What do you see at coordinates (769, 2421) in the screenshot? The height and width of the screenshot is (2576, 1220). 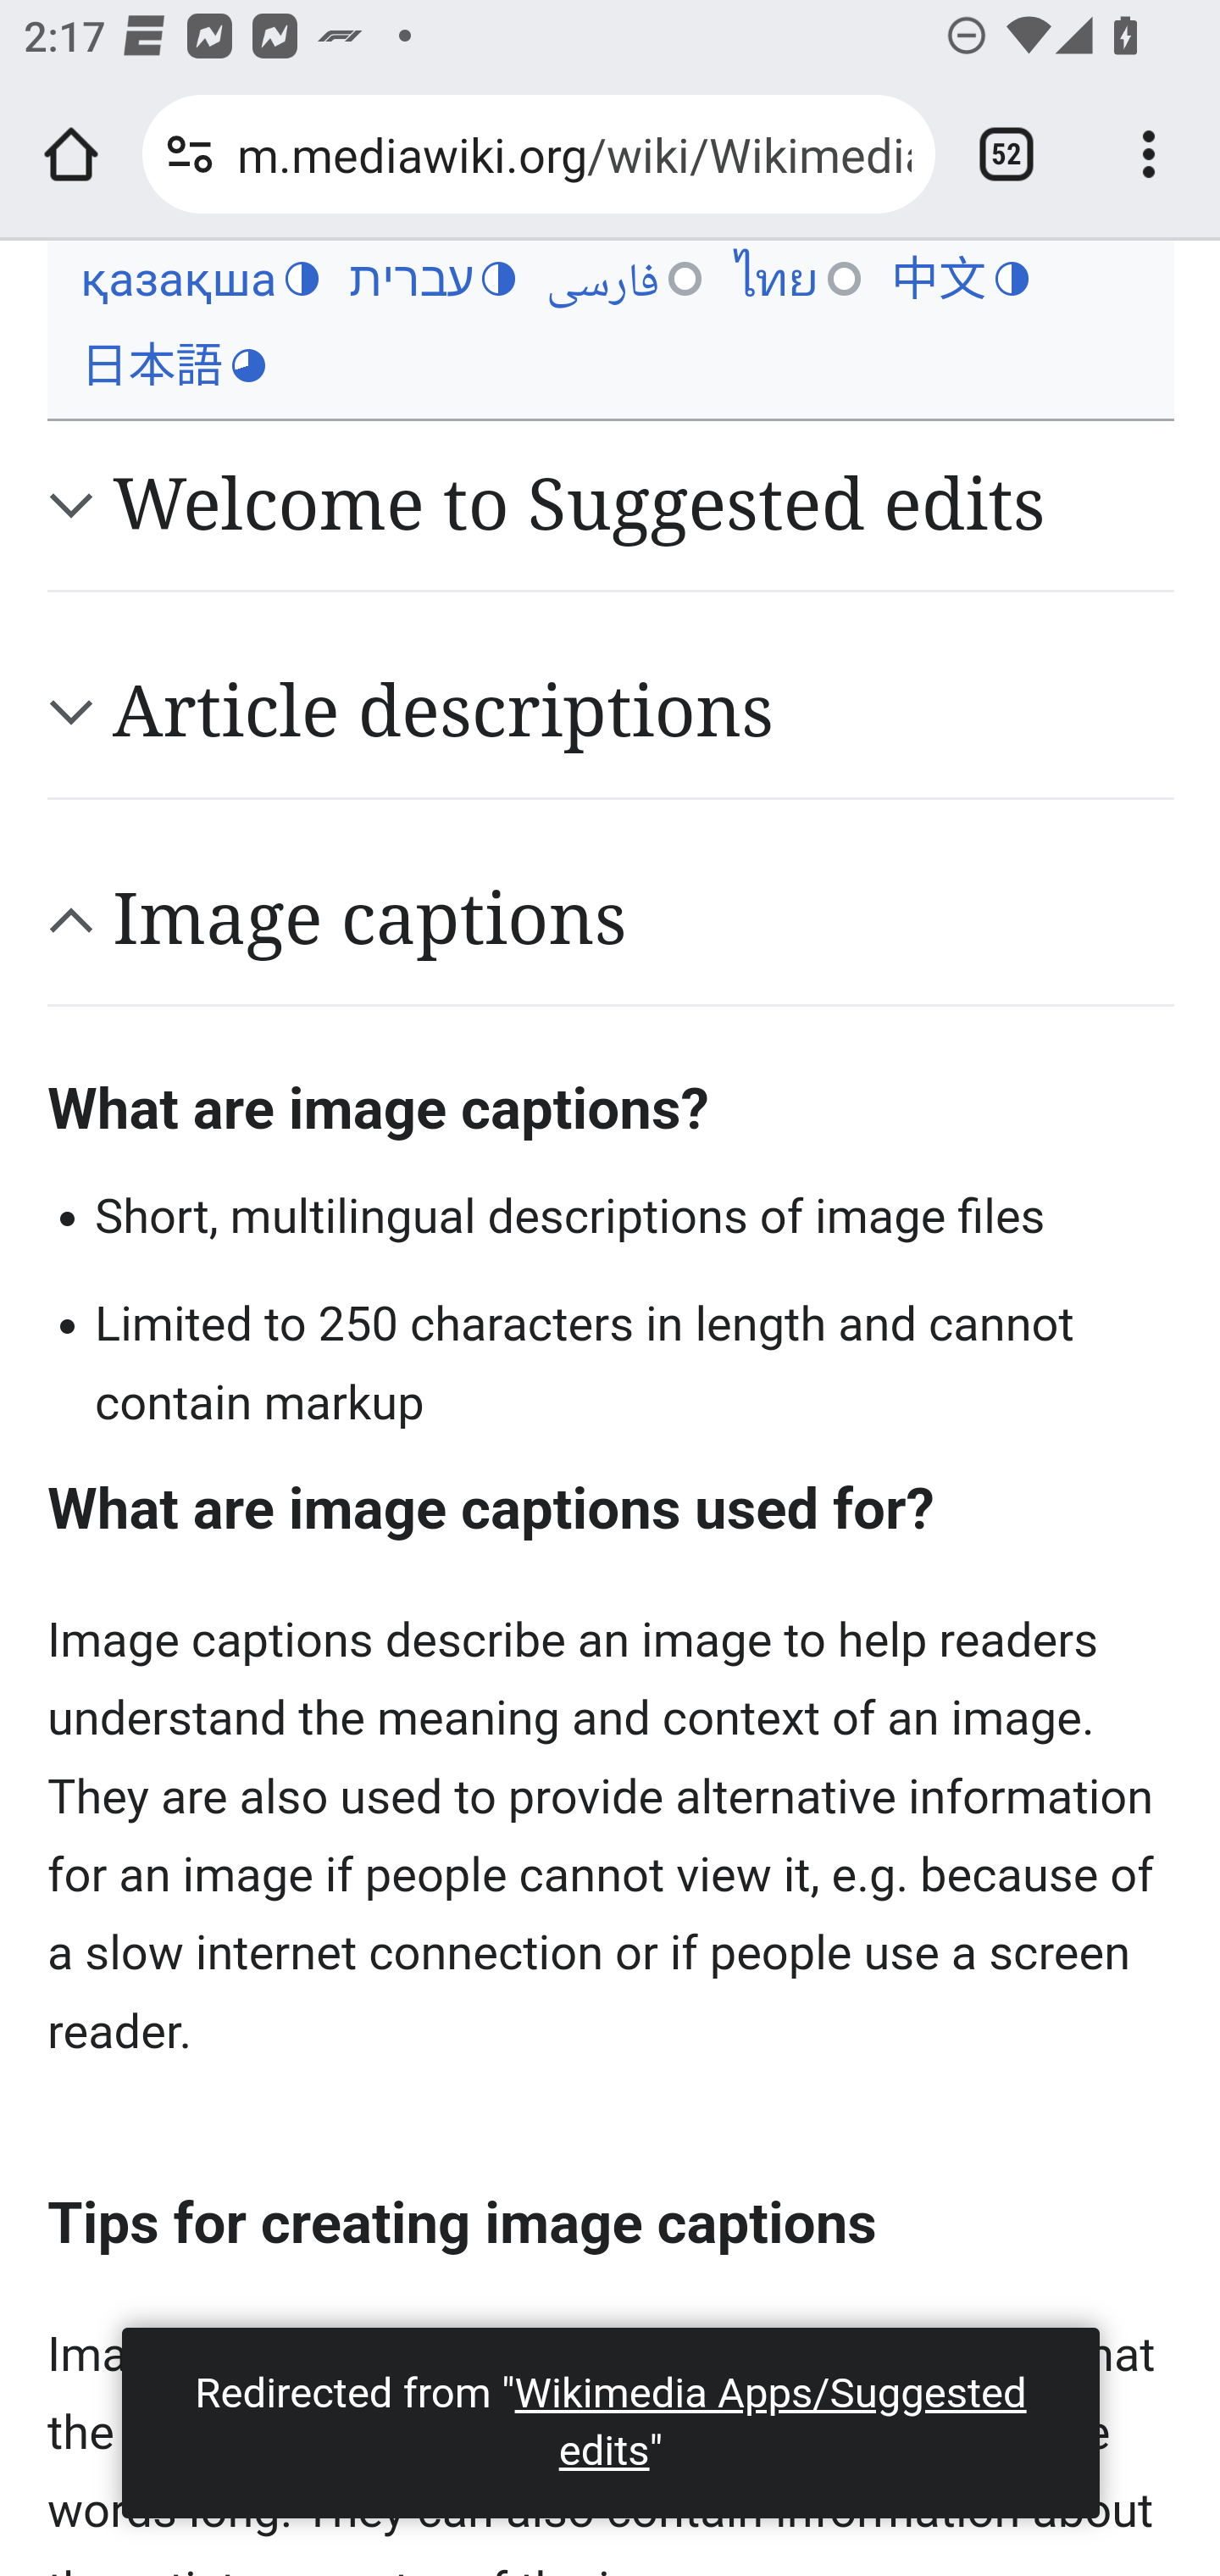 I see `Wikimedia Apps/Suggested edits` at bounding box center [769, 2421].